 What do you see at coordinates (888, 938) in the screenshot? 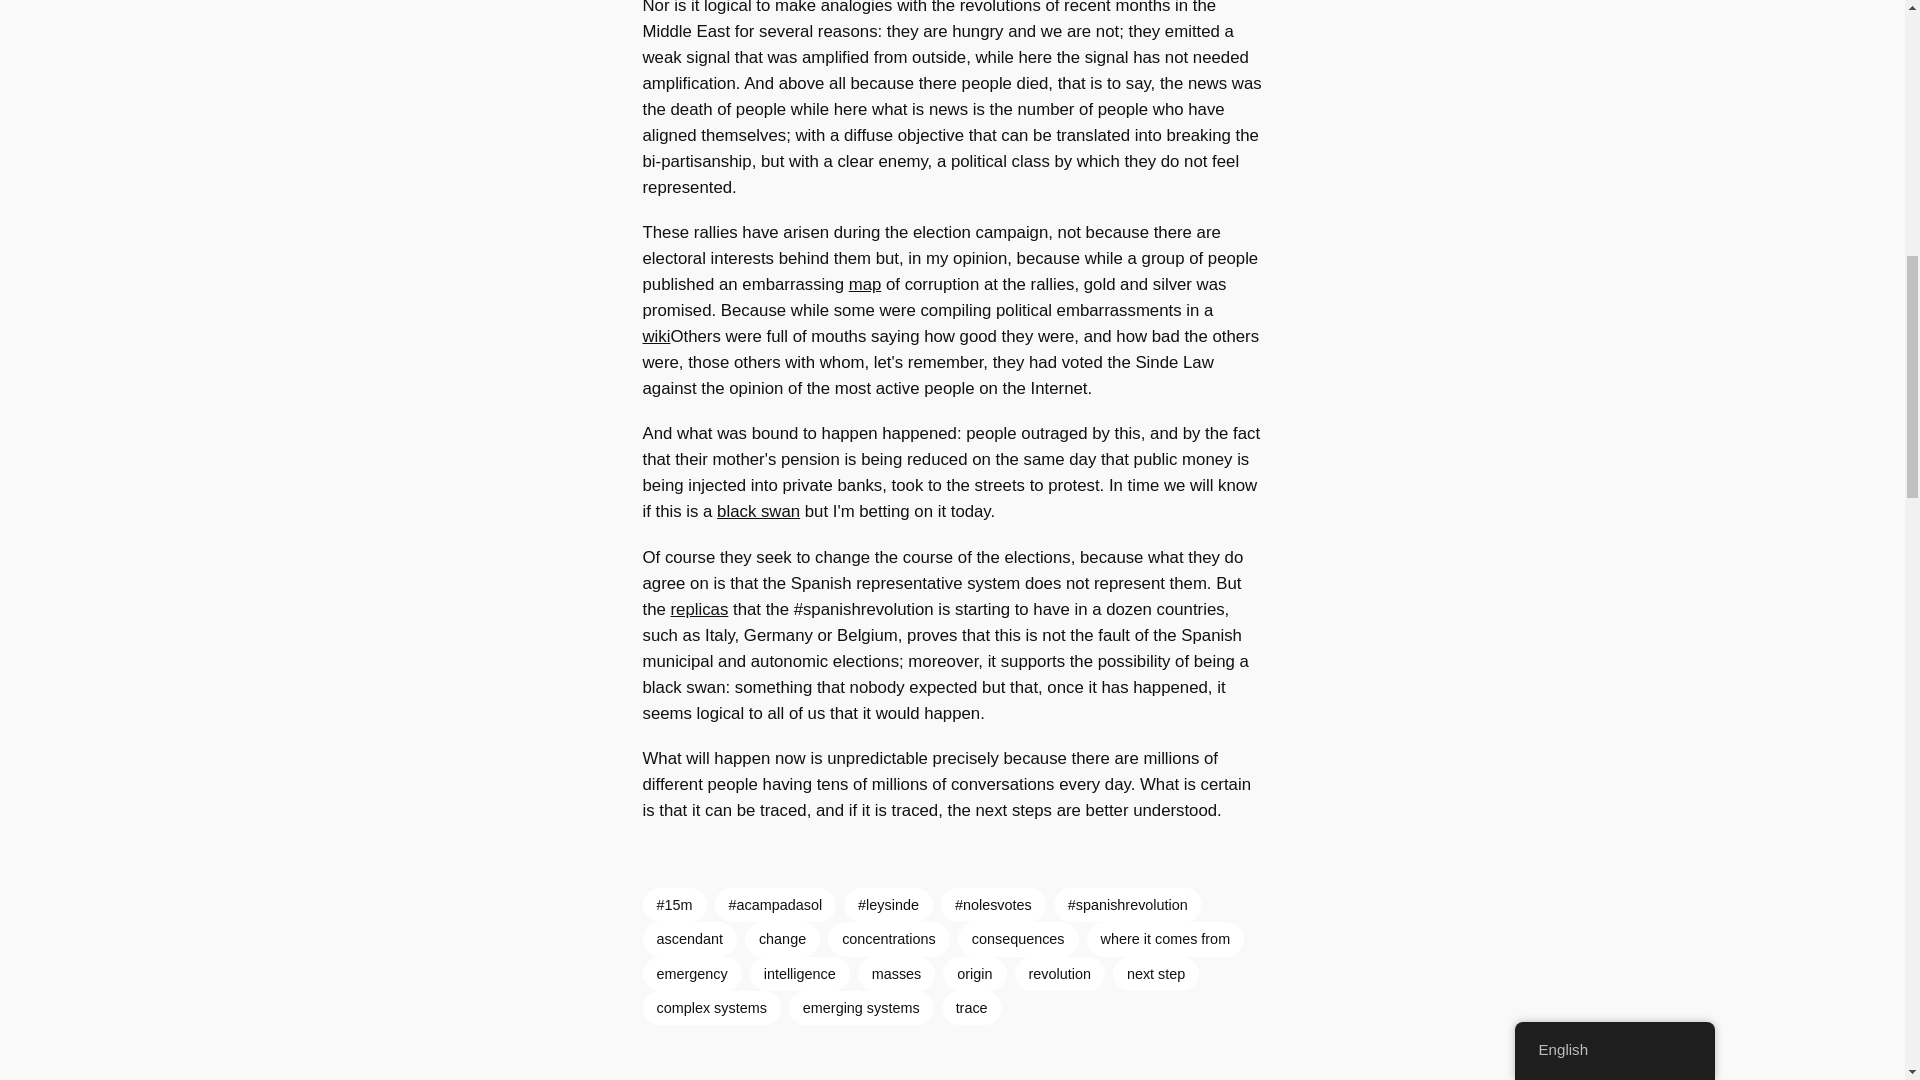
I see `concentrations` at bounding box center [888, 938].